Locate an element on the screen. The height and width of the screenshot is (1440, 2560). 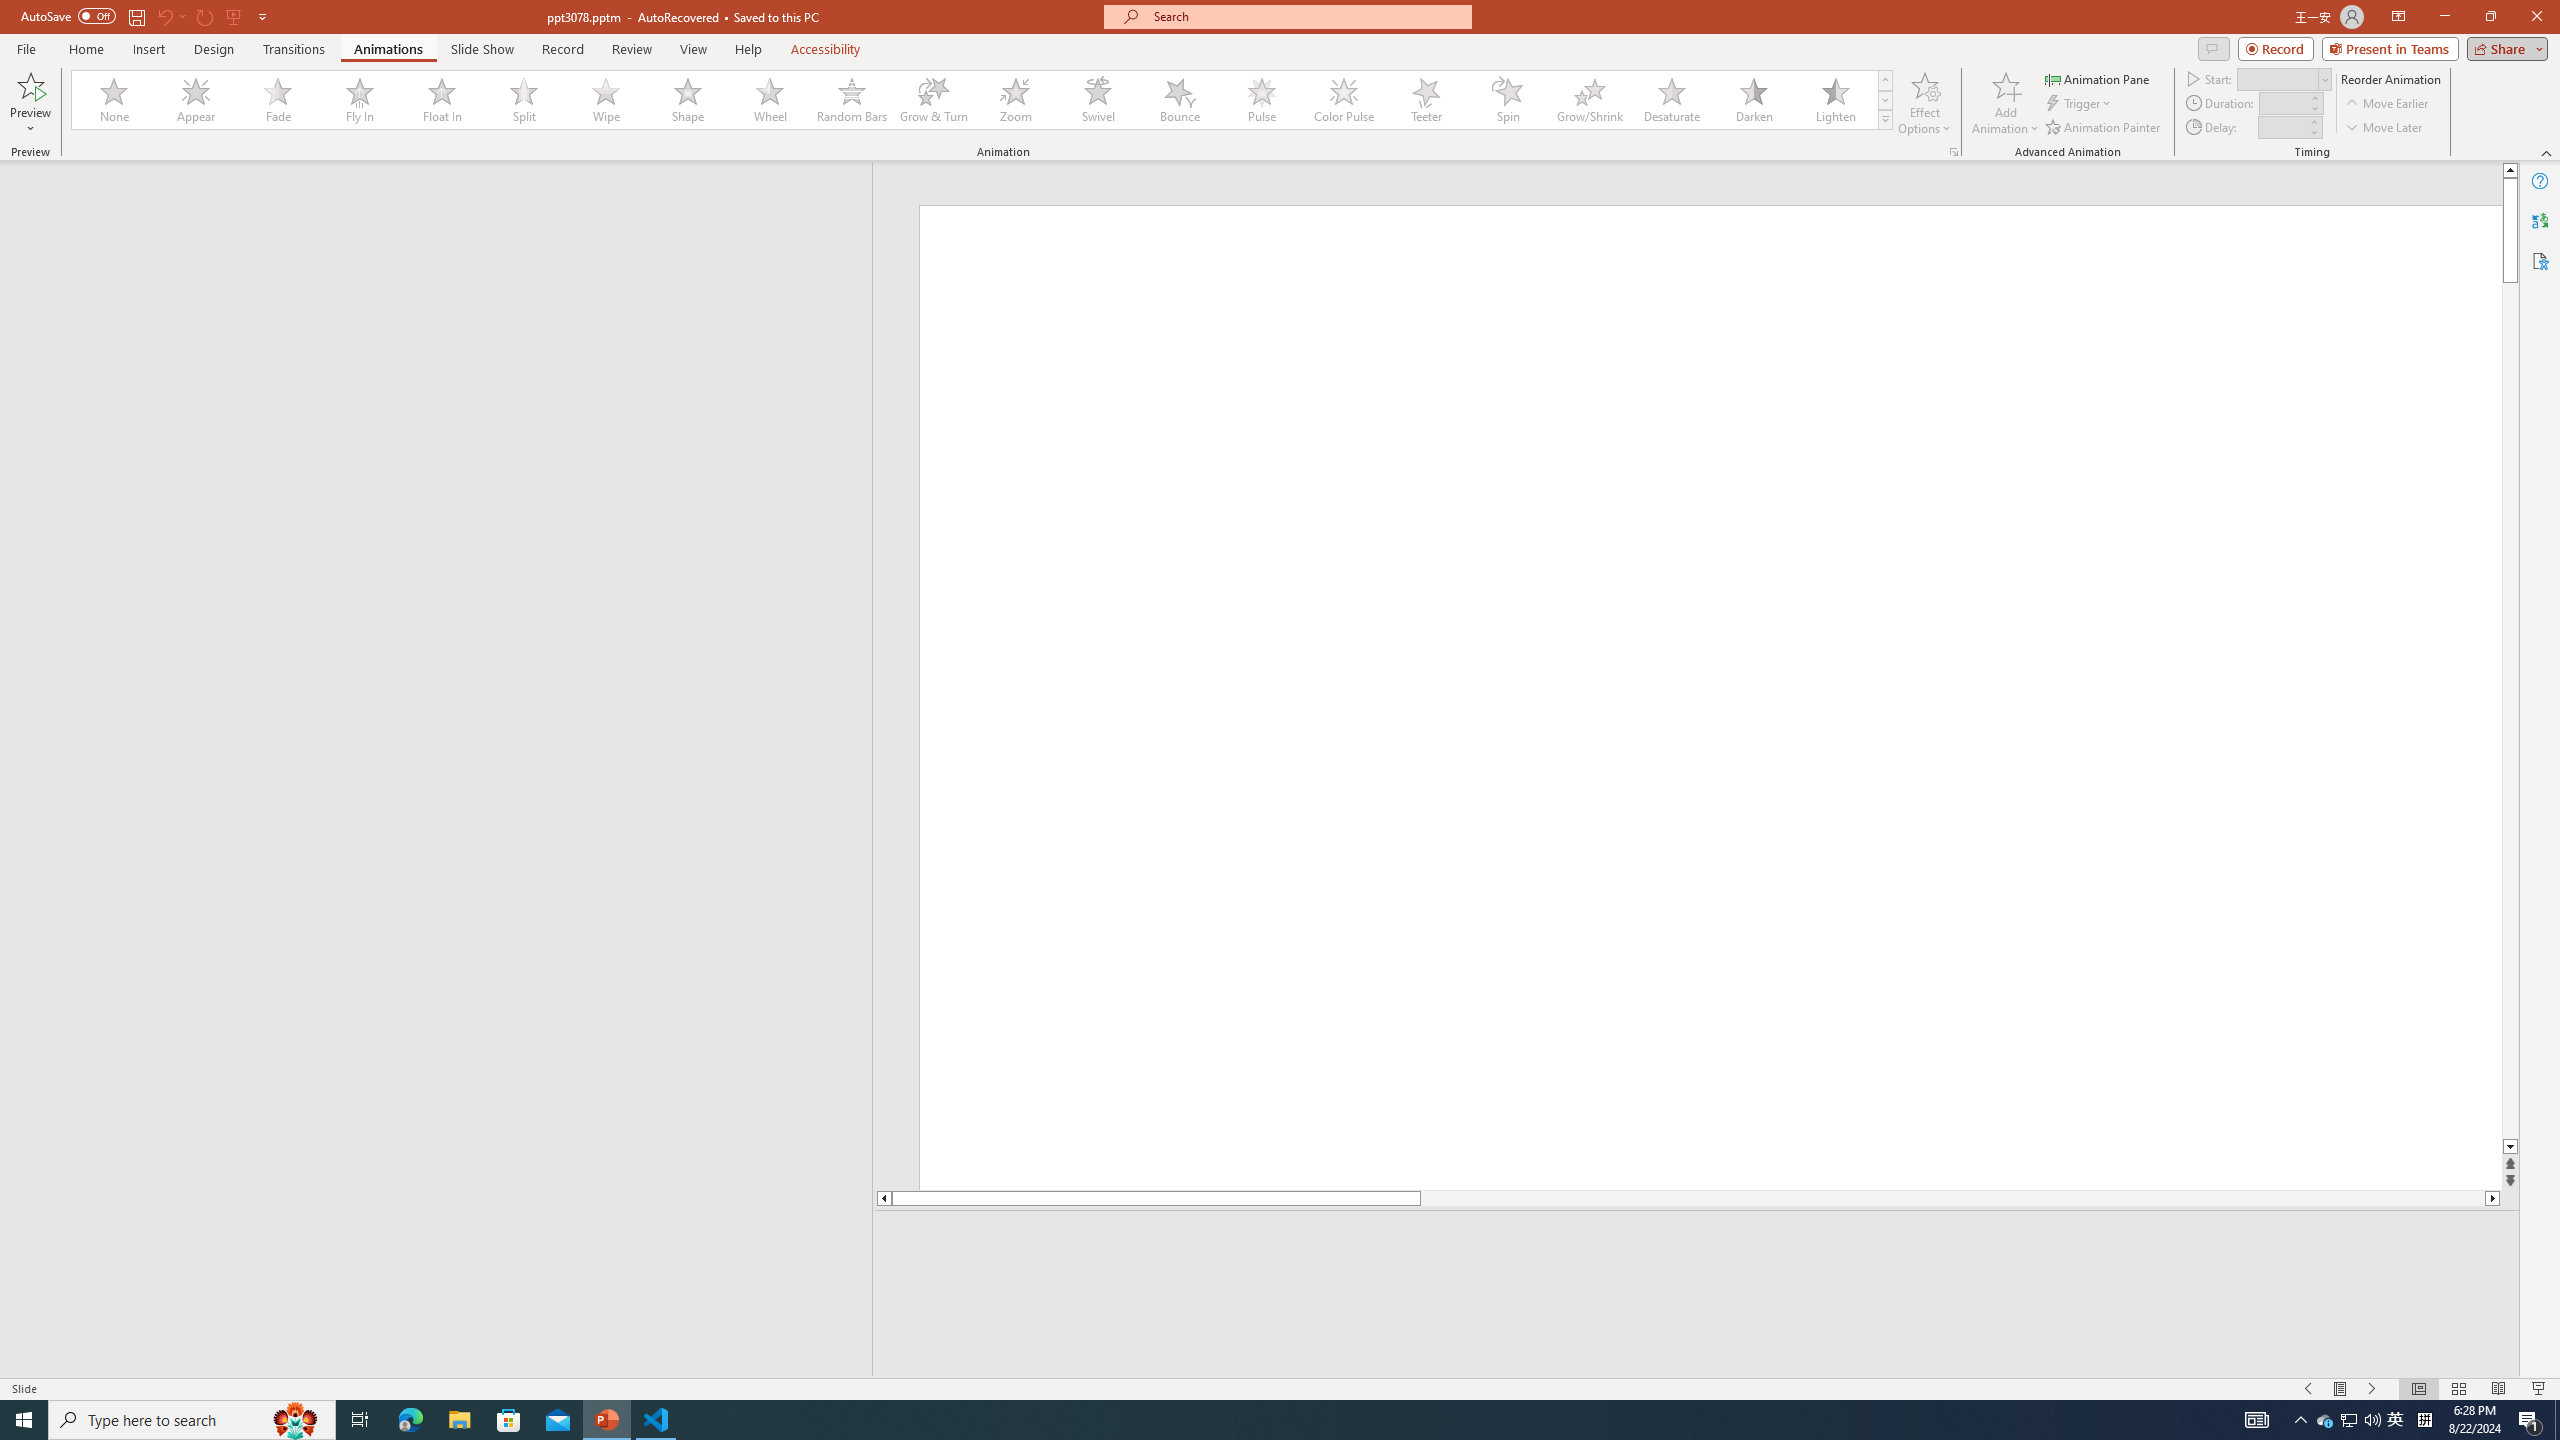
Swivel is located at coordinates (1098, 100).